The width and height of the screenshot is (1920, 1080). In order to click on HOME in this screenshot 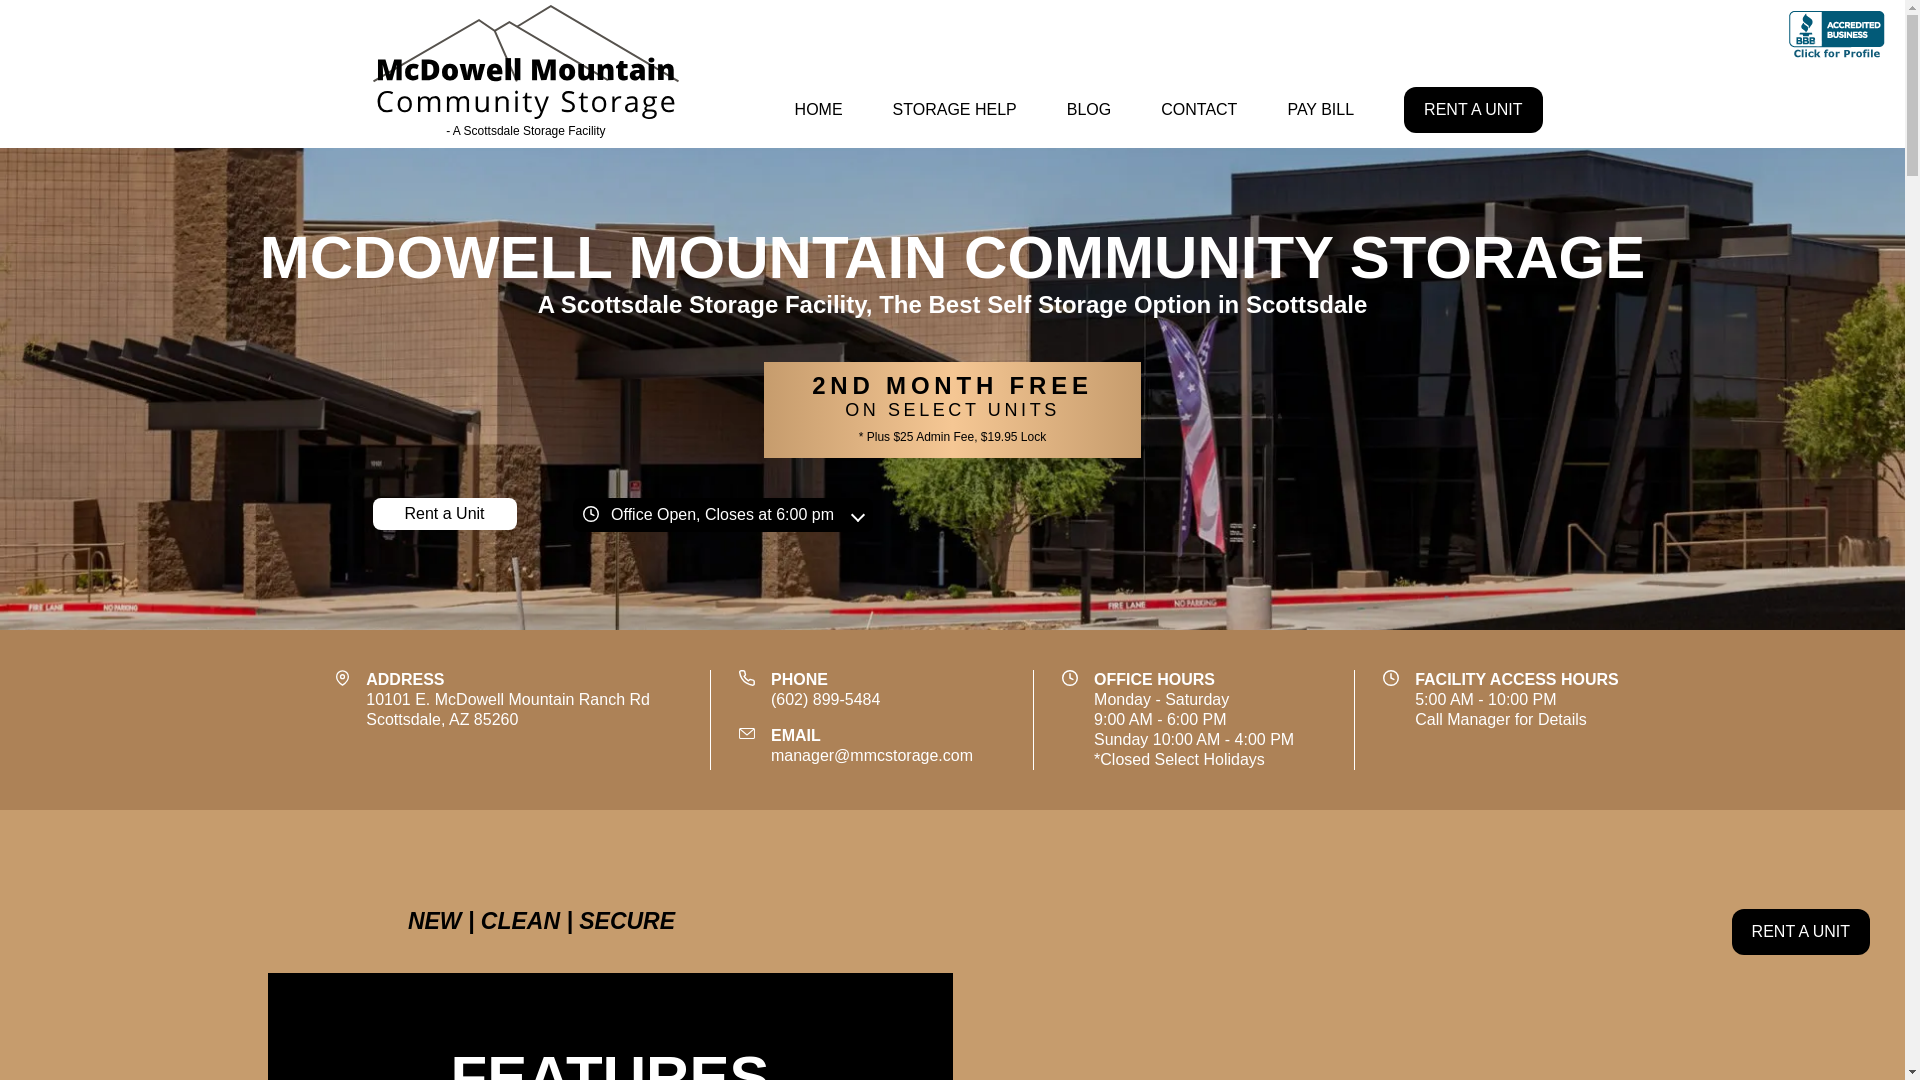, I will do `click(818, 110)`.